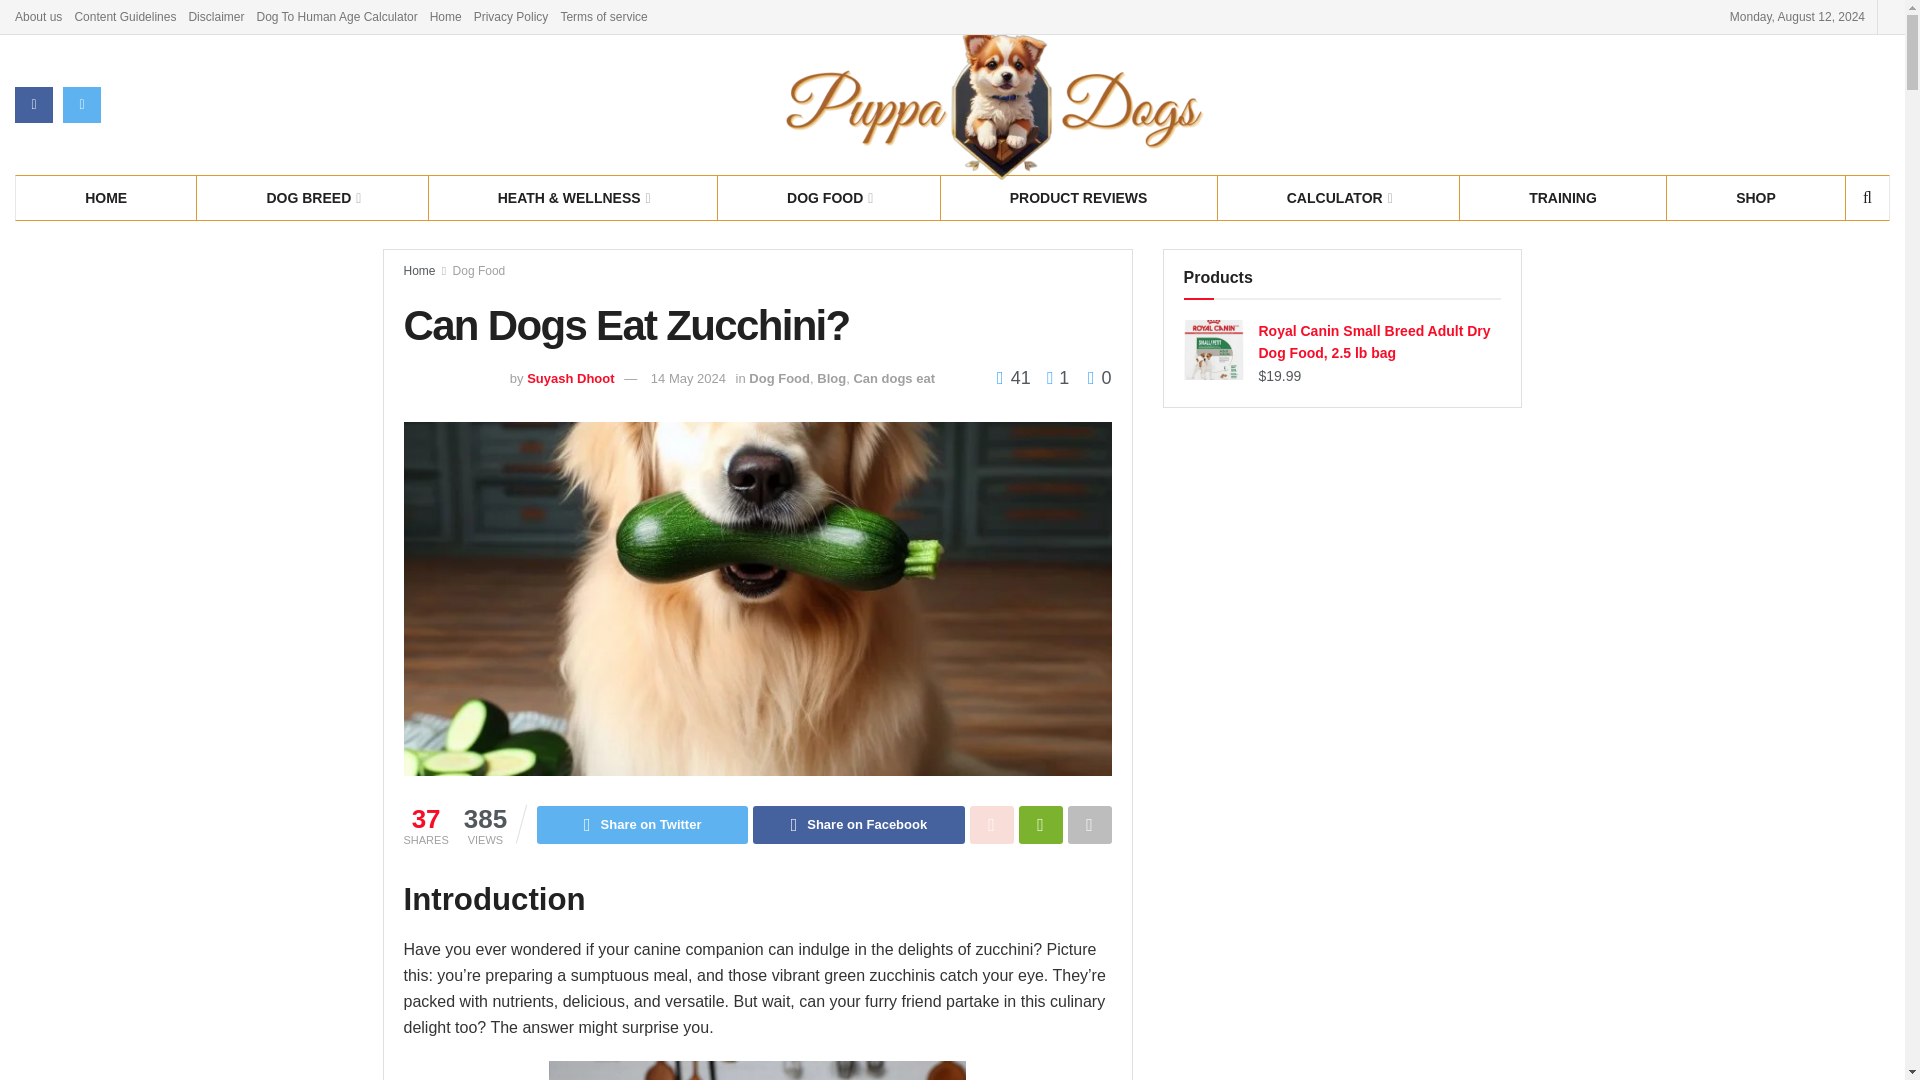 This screenshot has width=1920, height=1080. What do you see at coordinates (512, 16) in the screenshot?
I see `Privacy Policy` at bounding box center [512, 16].